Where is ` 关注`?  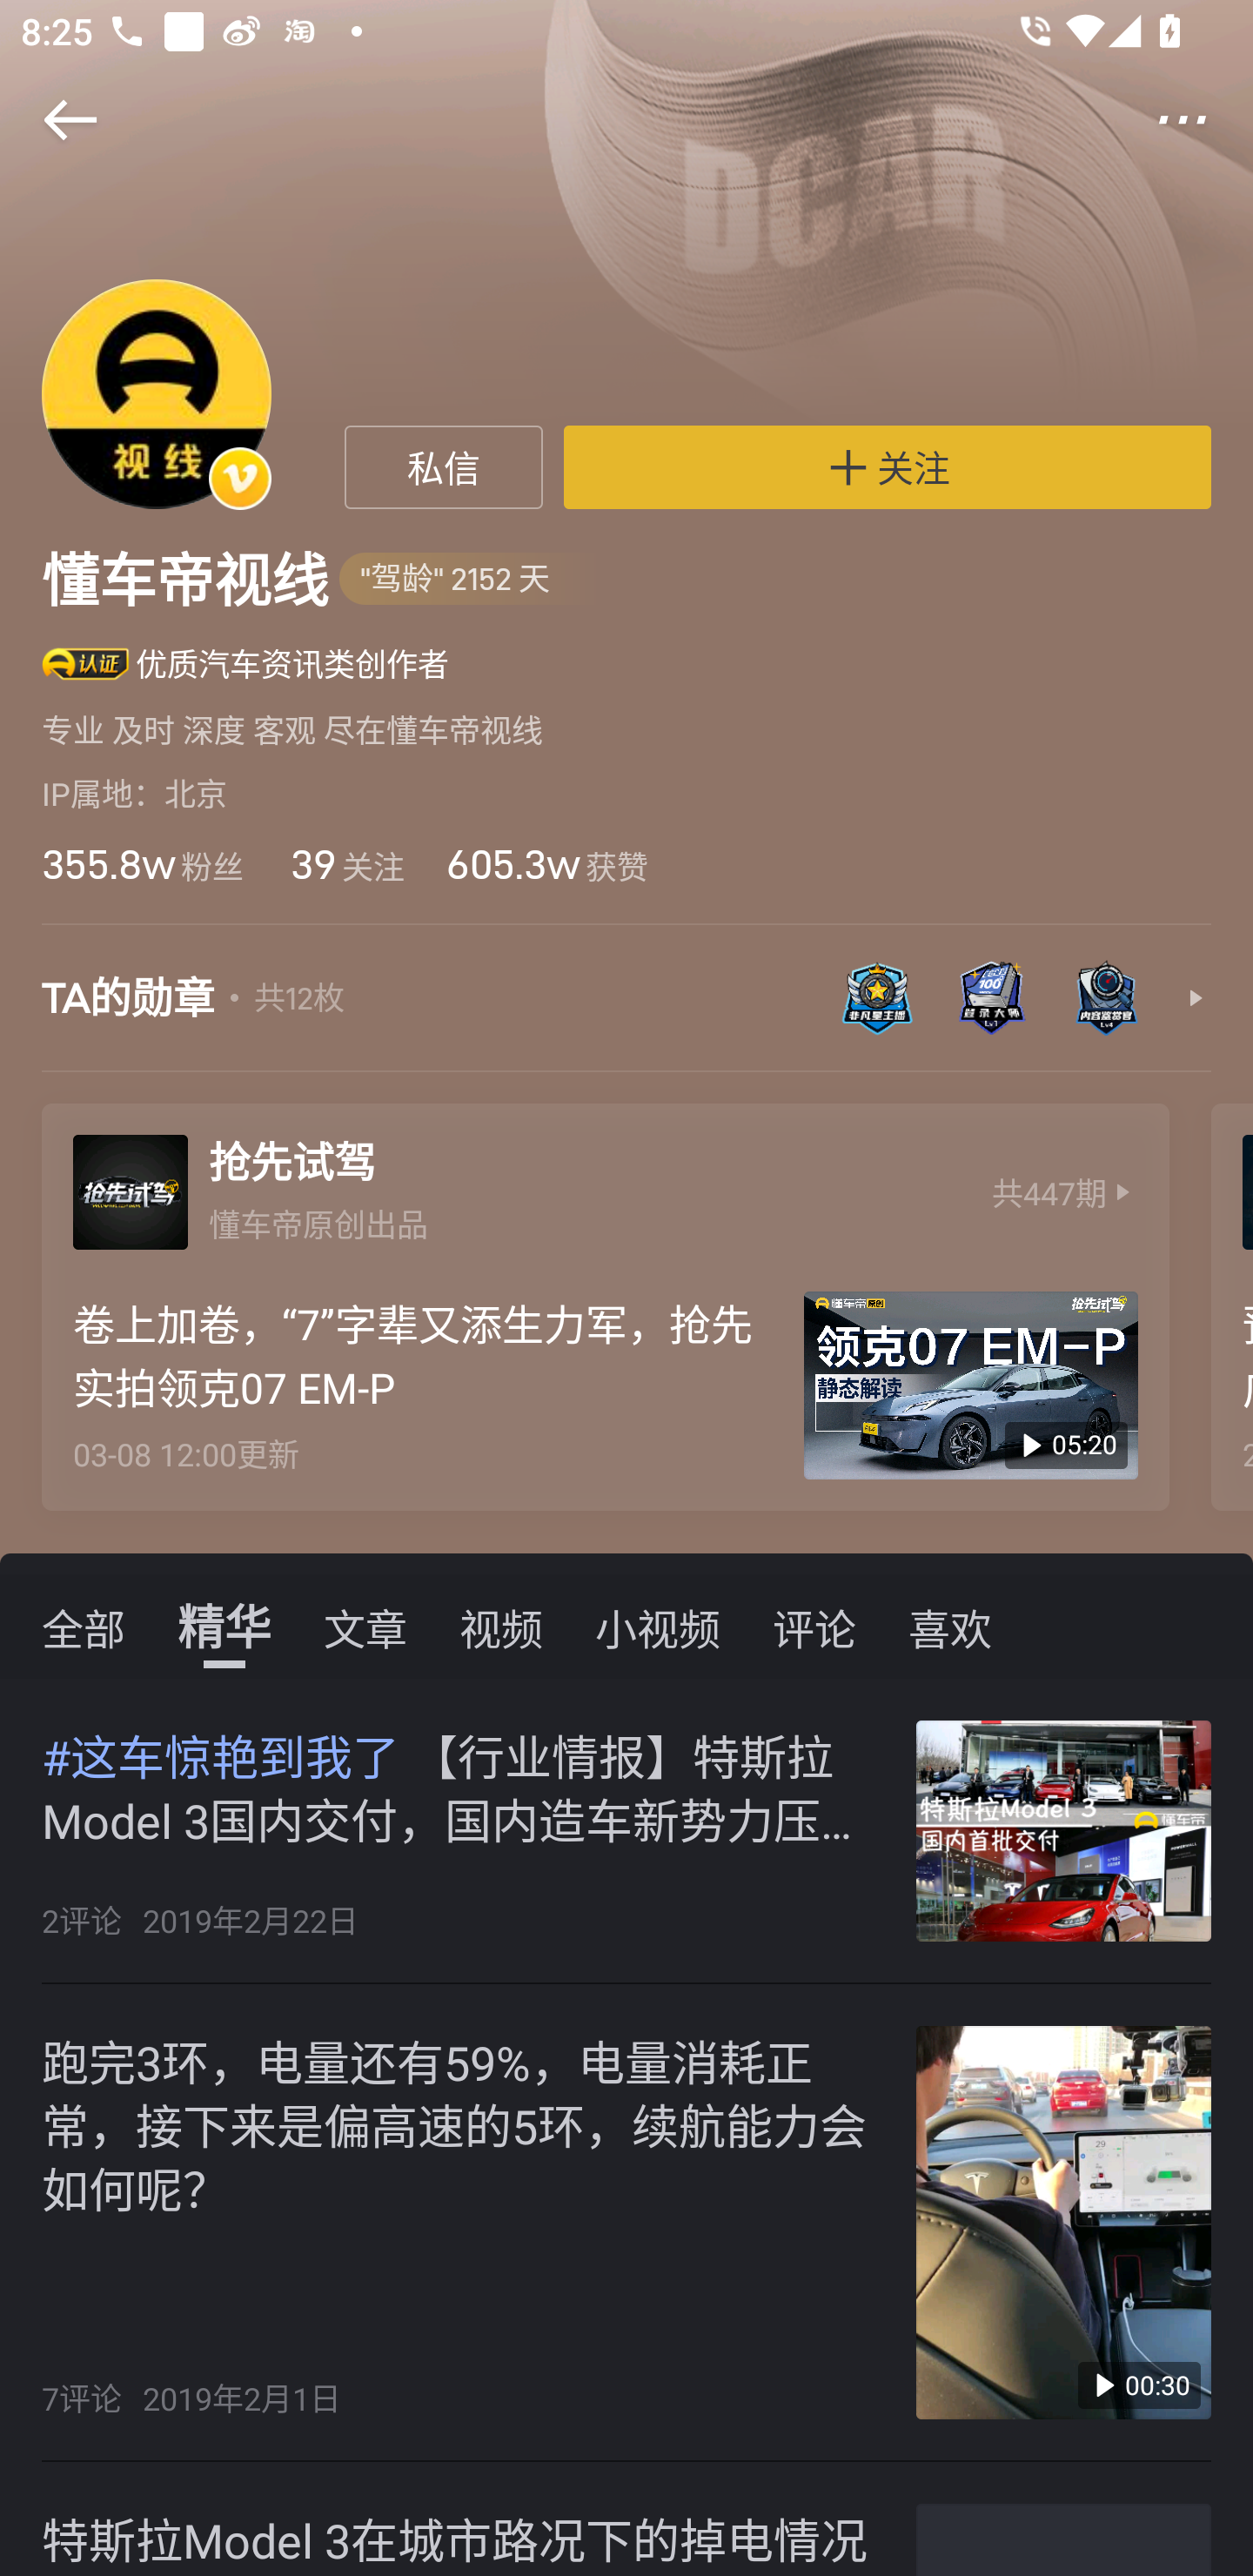  关注 is located at coordinates (888, 467).